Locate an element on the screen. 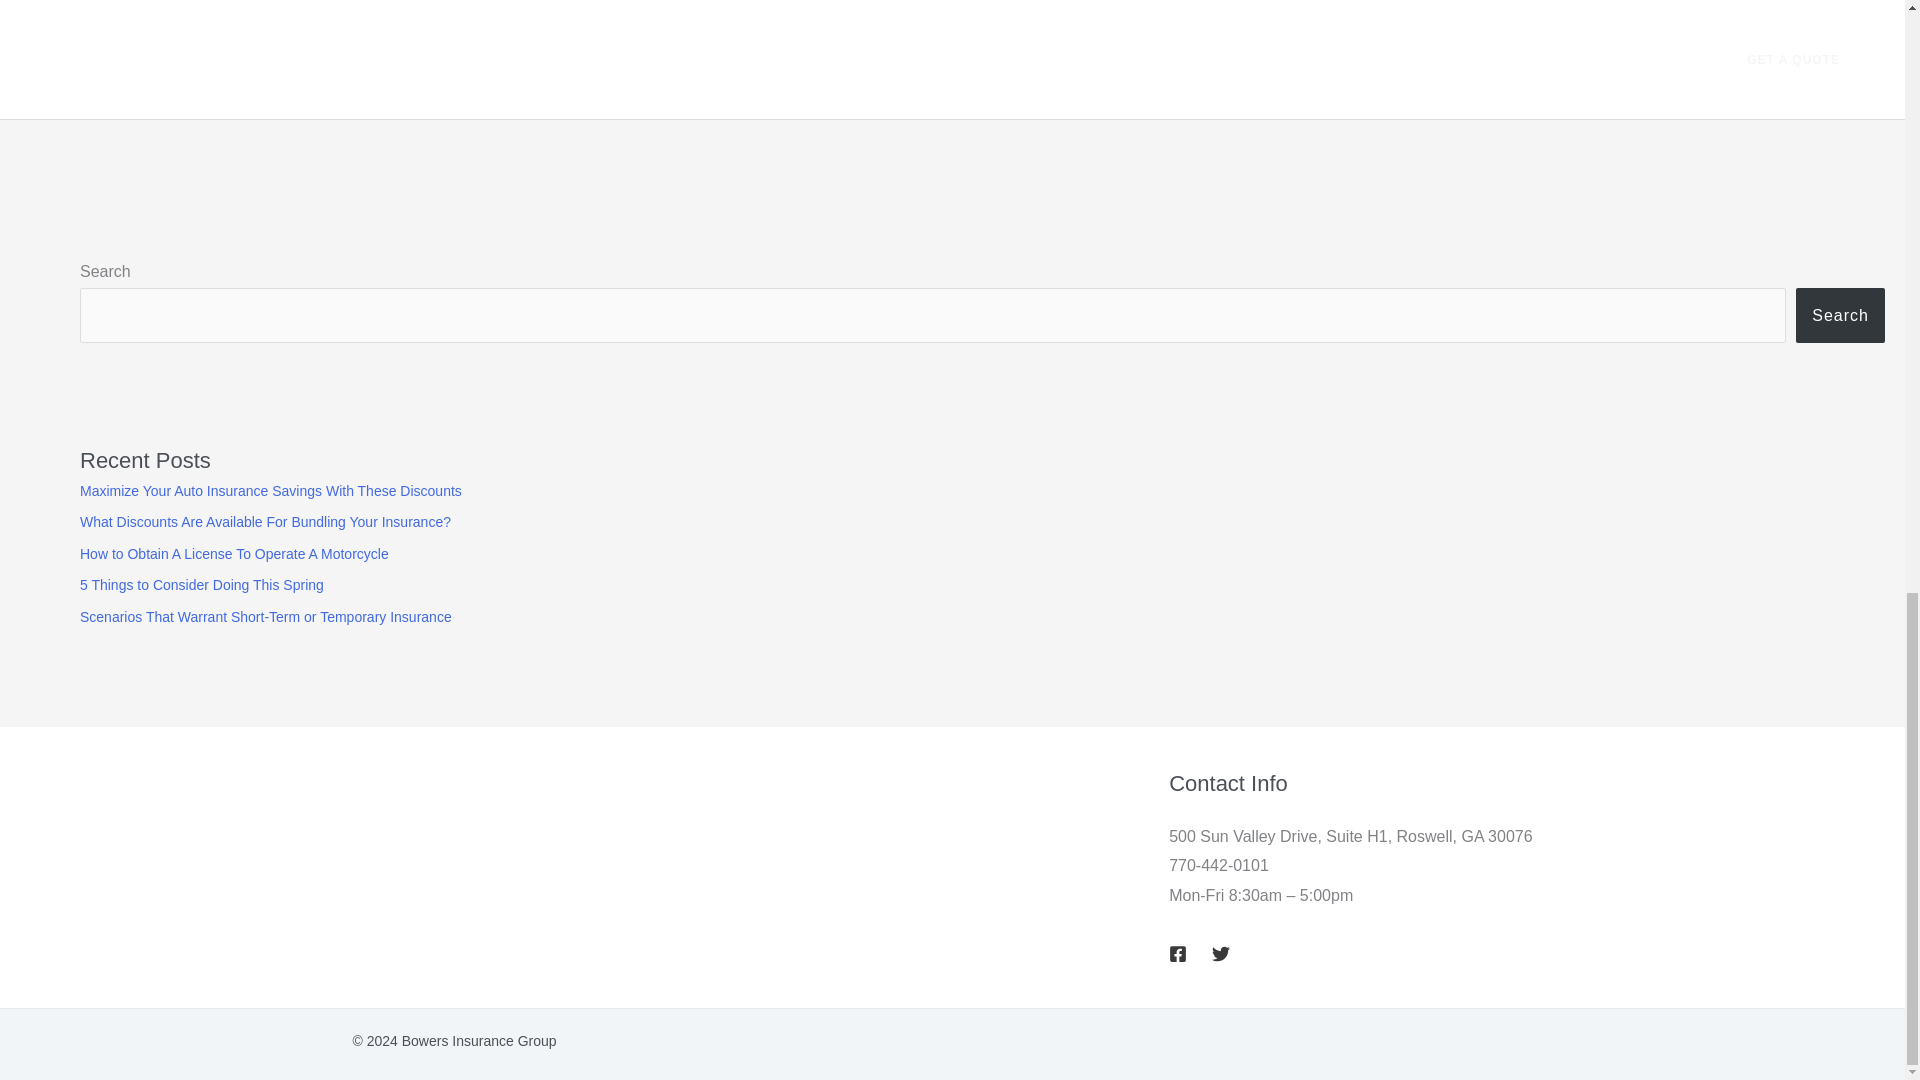  5 Things to Consider Doing This Spring is located at coordinates (202, 584).